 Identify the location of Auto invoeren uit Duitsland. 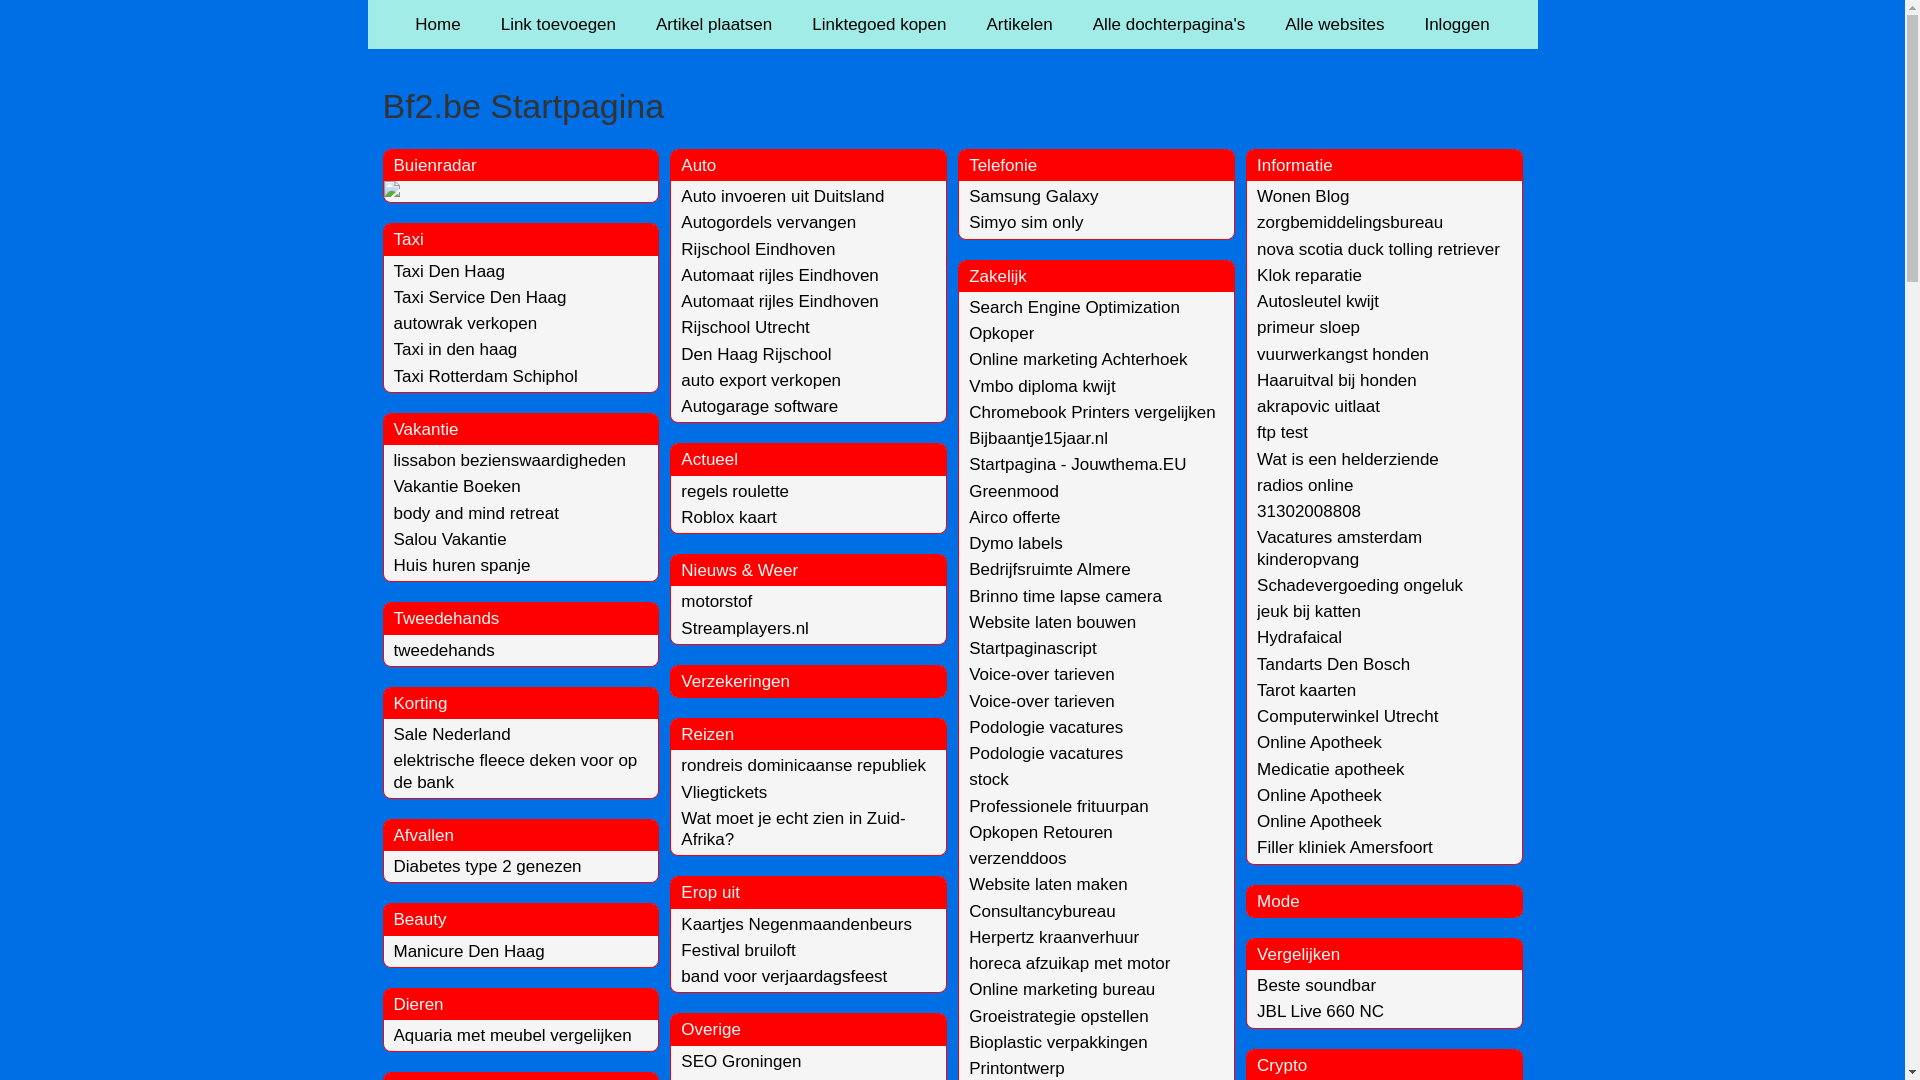
(782, 196).